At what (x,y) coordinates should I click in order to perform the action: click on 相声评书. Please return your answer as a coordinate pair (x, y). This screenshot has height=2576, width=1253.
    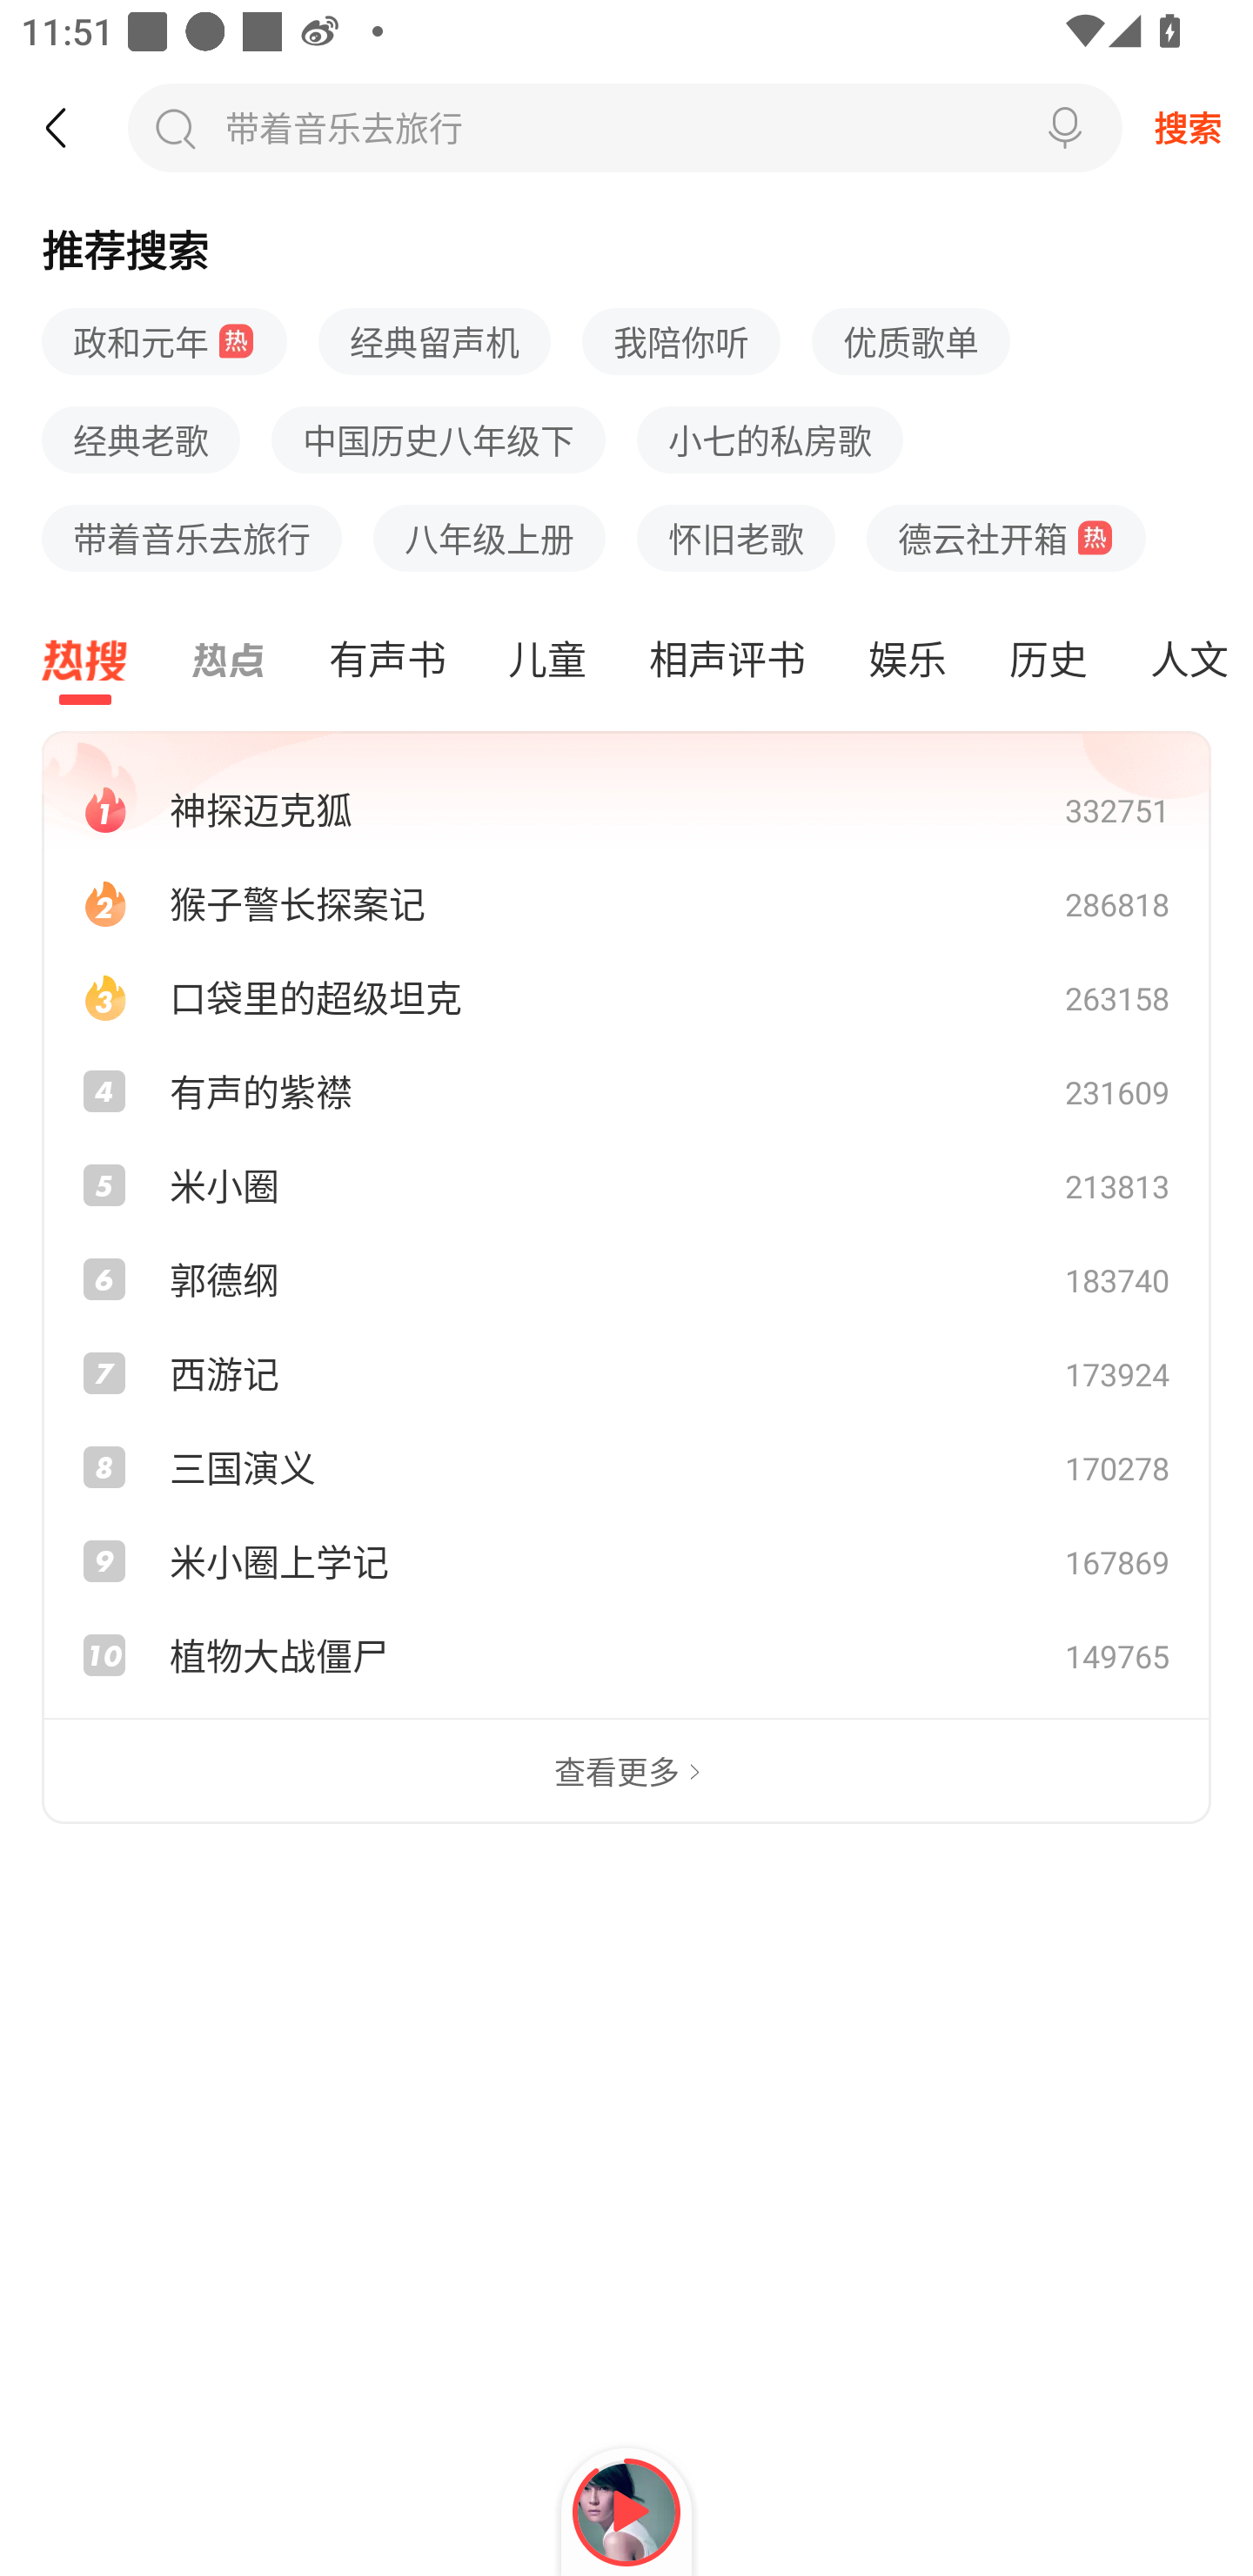
    Looking at the image, I should click on (727, 660).